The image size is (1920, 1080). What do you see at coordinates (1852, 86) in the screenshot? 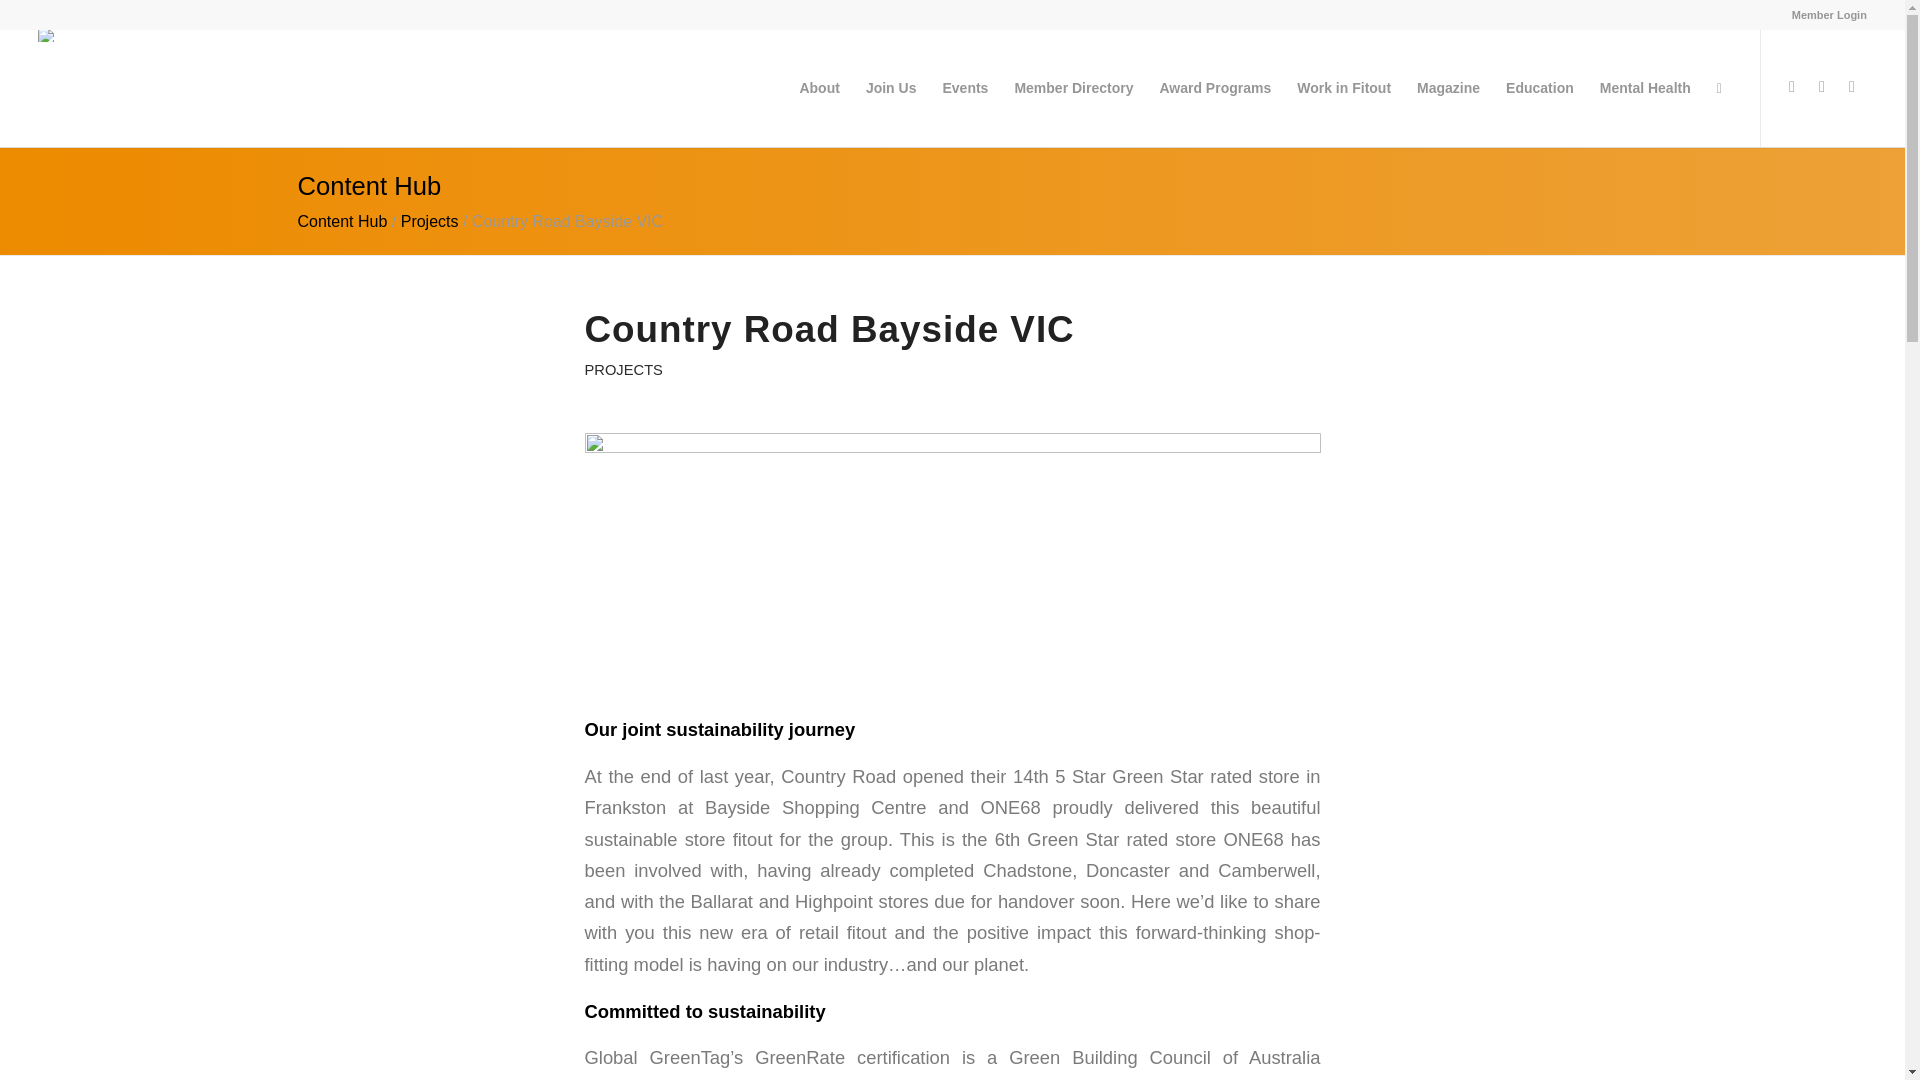
I see `LinkedIn` at bounding box center [1852, 86].